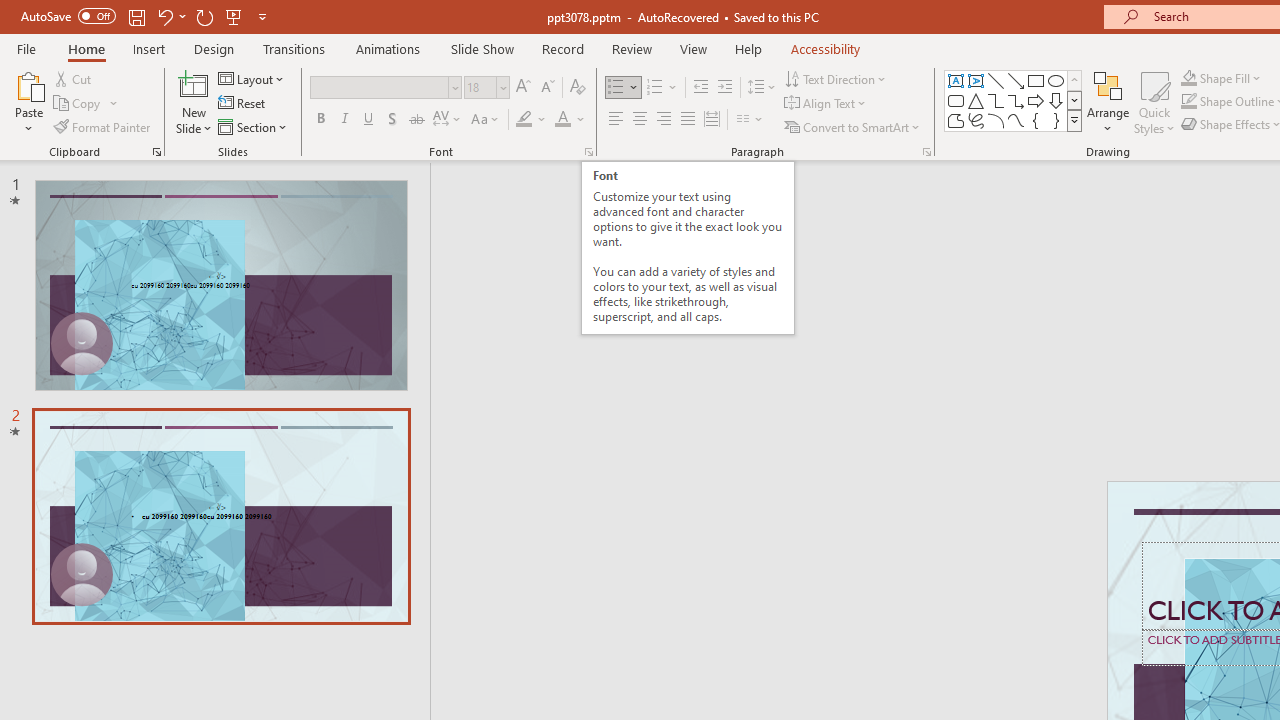  Describe the element at coordinates (624, 88) in the screenshot. I see `Bullets` at that location.